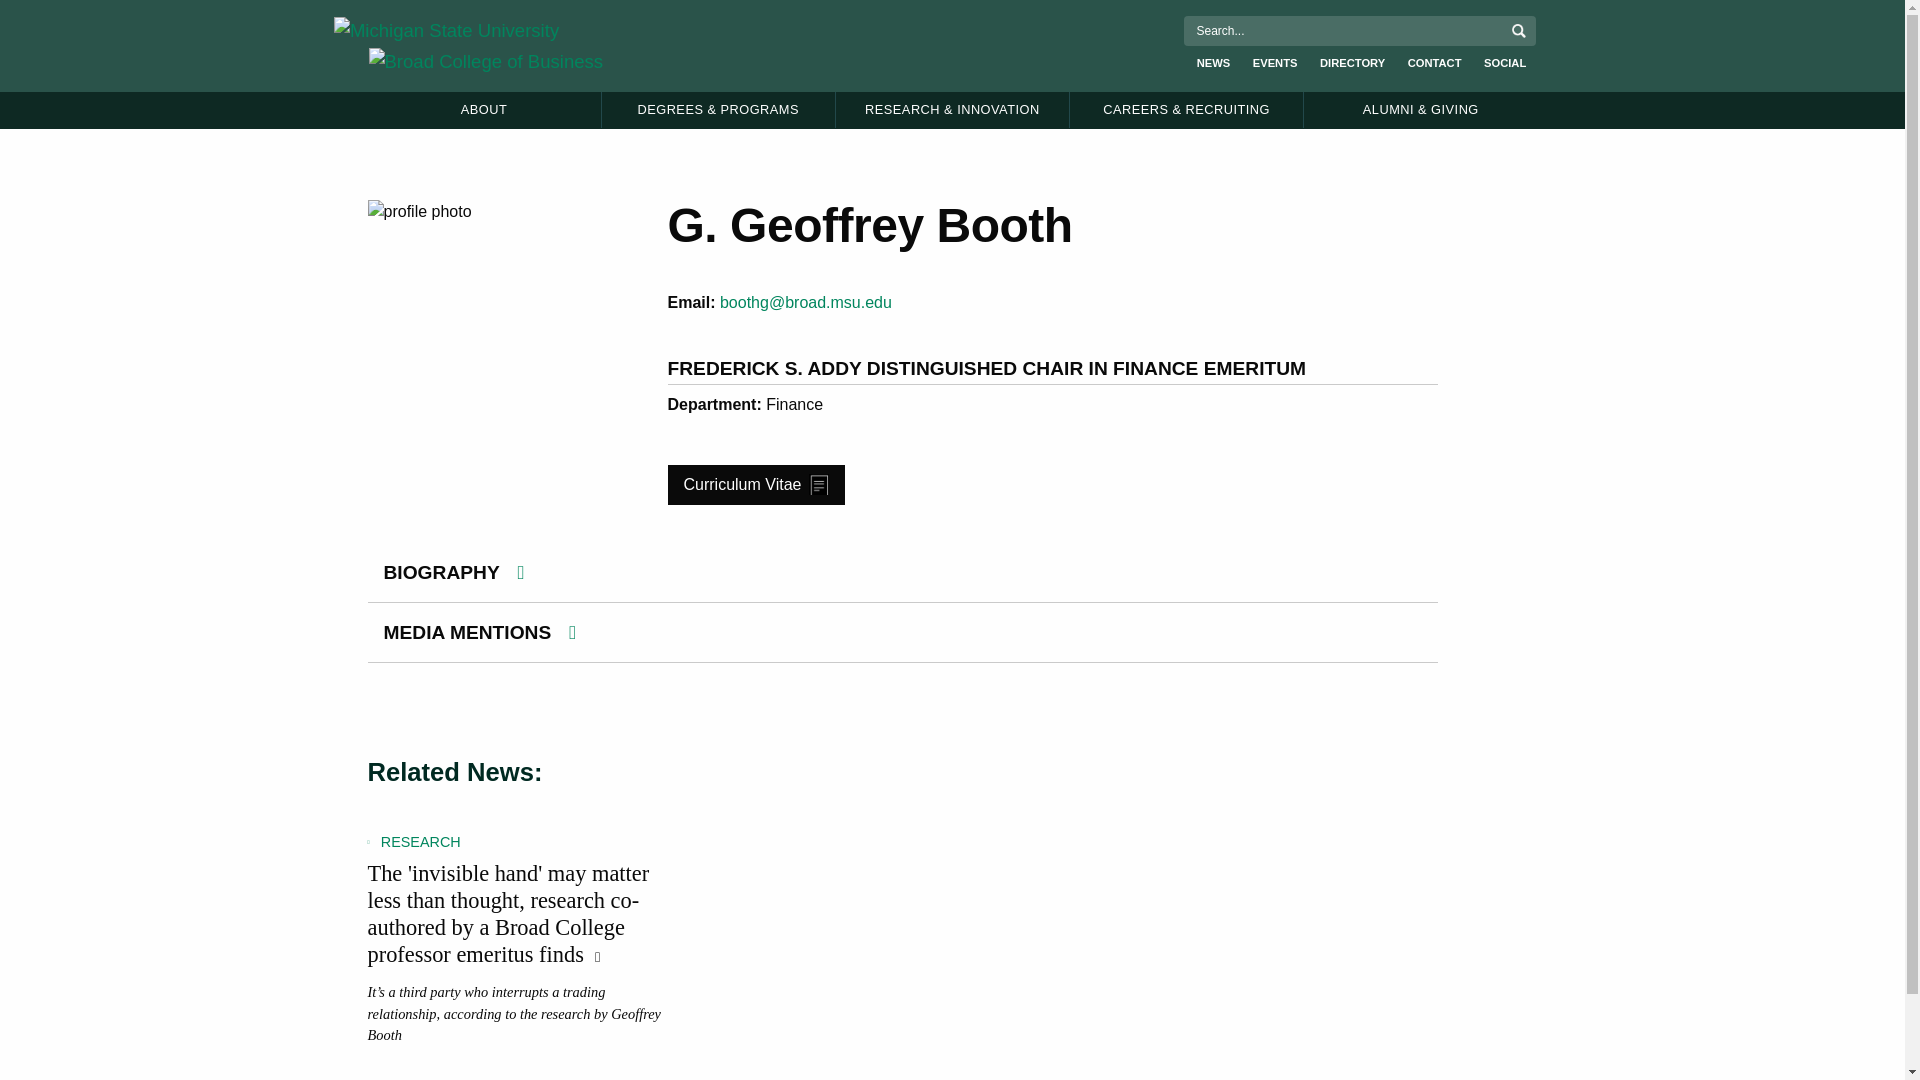 The width and height of the screenshot is (1920, 1080). What do you see at coordinates (1505, 64) in the screenshot?
I see `SOCIAL` at bounding box center [1505, 64].